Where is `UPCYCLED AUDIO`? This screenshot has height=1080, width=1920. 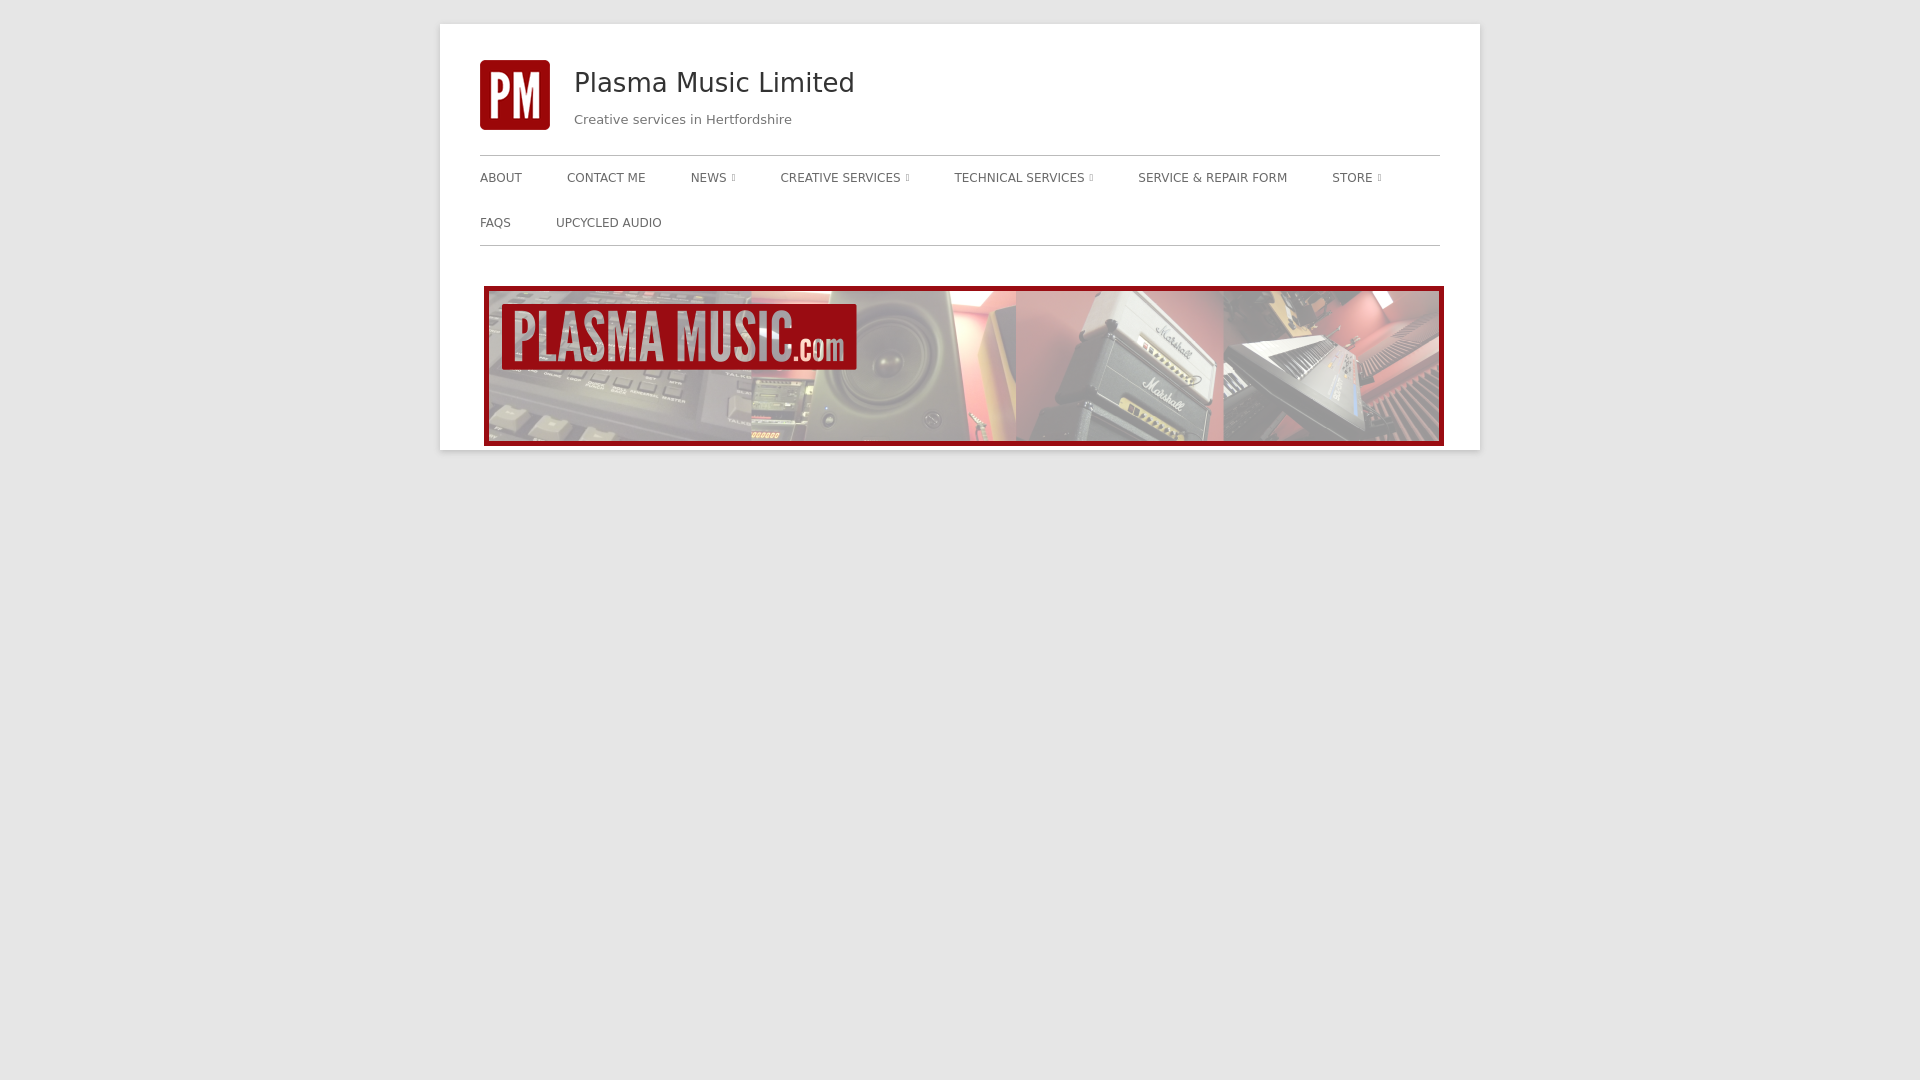
UPCYCLED AUDIO is located at coordinates (609, 222).